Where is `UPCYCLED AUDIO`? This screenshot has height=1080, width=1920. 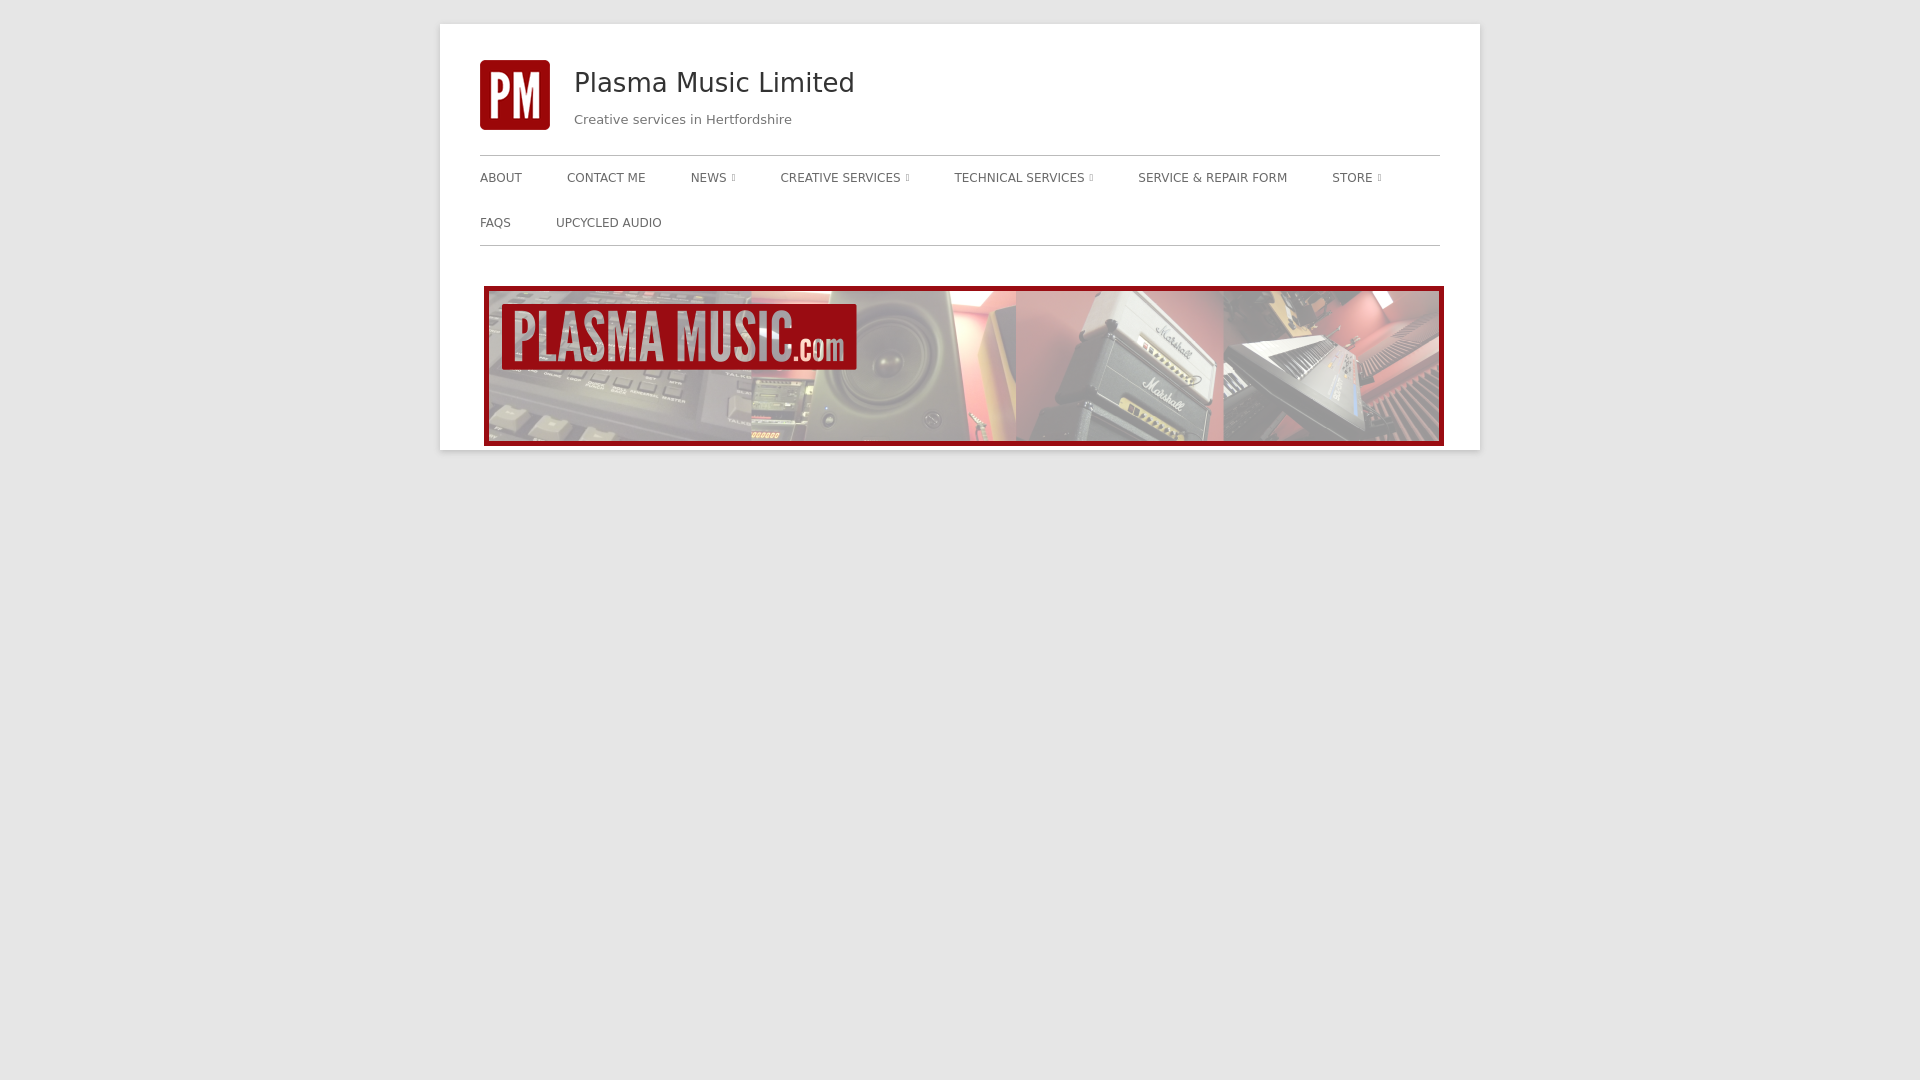
UPCYCLED AUDIO is located at coordinates (609, 222).